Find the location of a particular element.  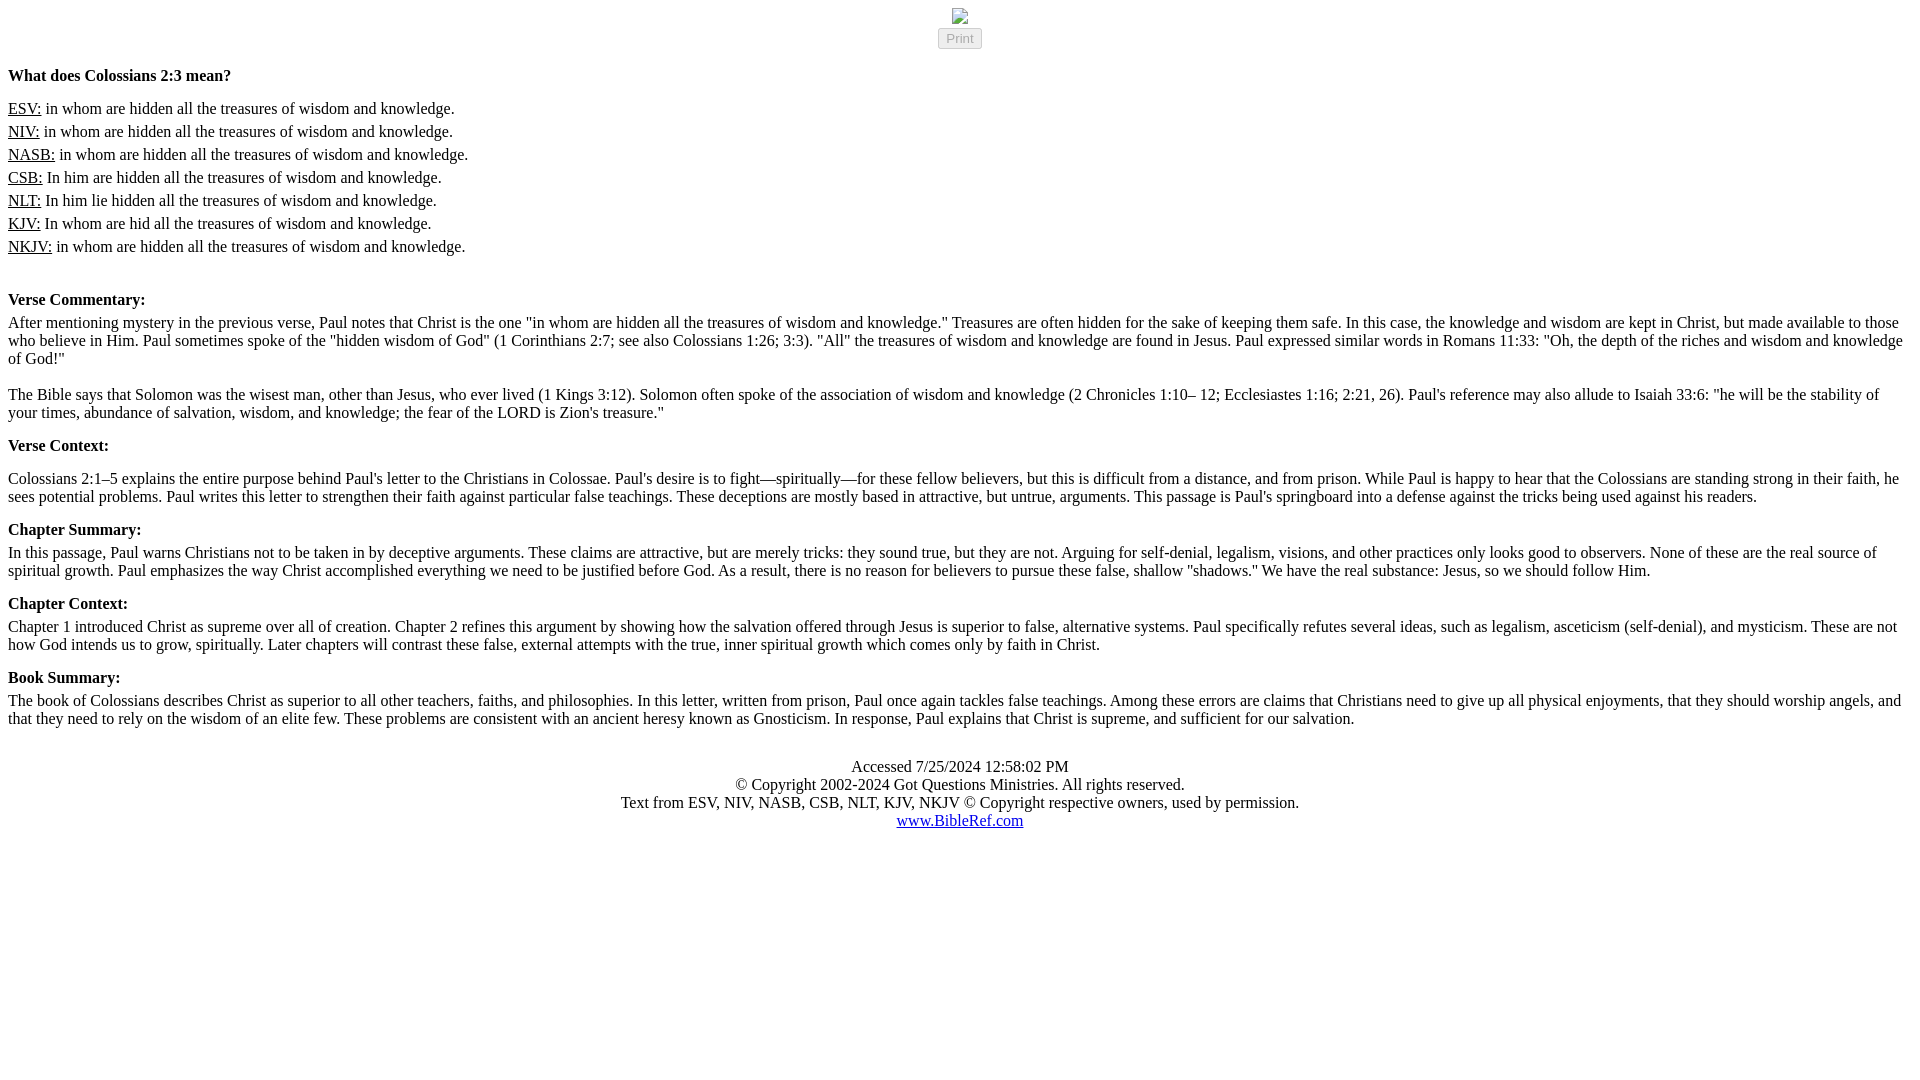

Print is located at coordinates (960, 38).